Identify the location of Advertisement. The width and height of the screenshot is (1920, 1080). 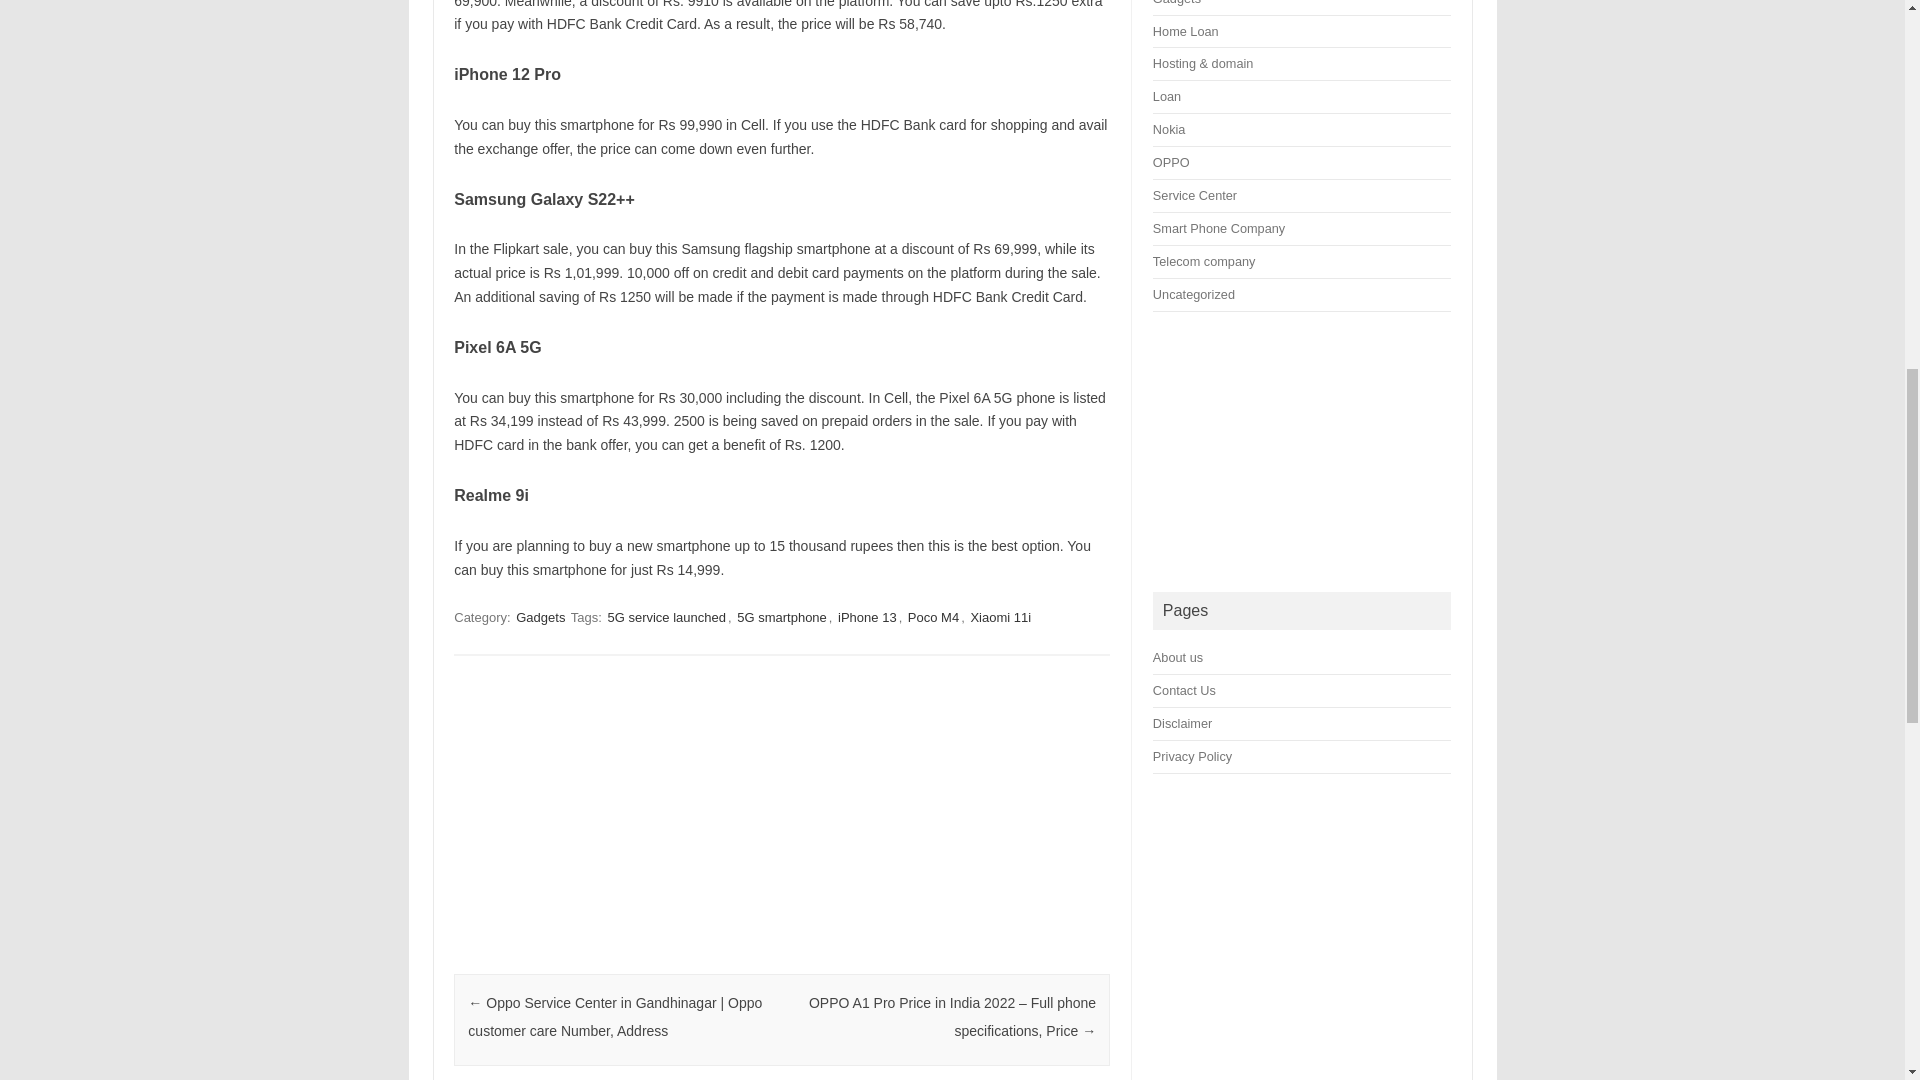
(1302, 452).